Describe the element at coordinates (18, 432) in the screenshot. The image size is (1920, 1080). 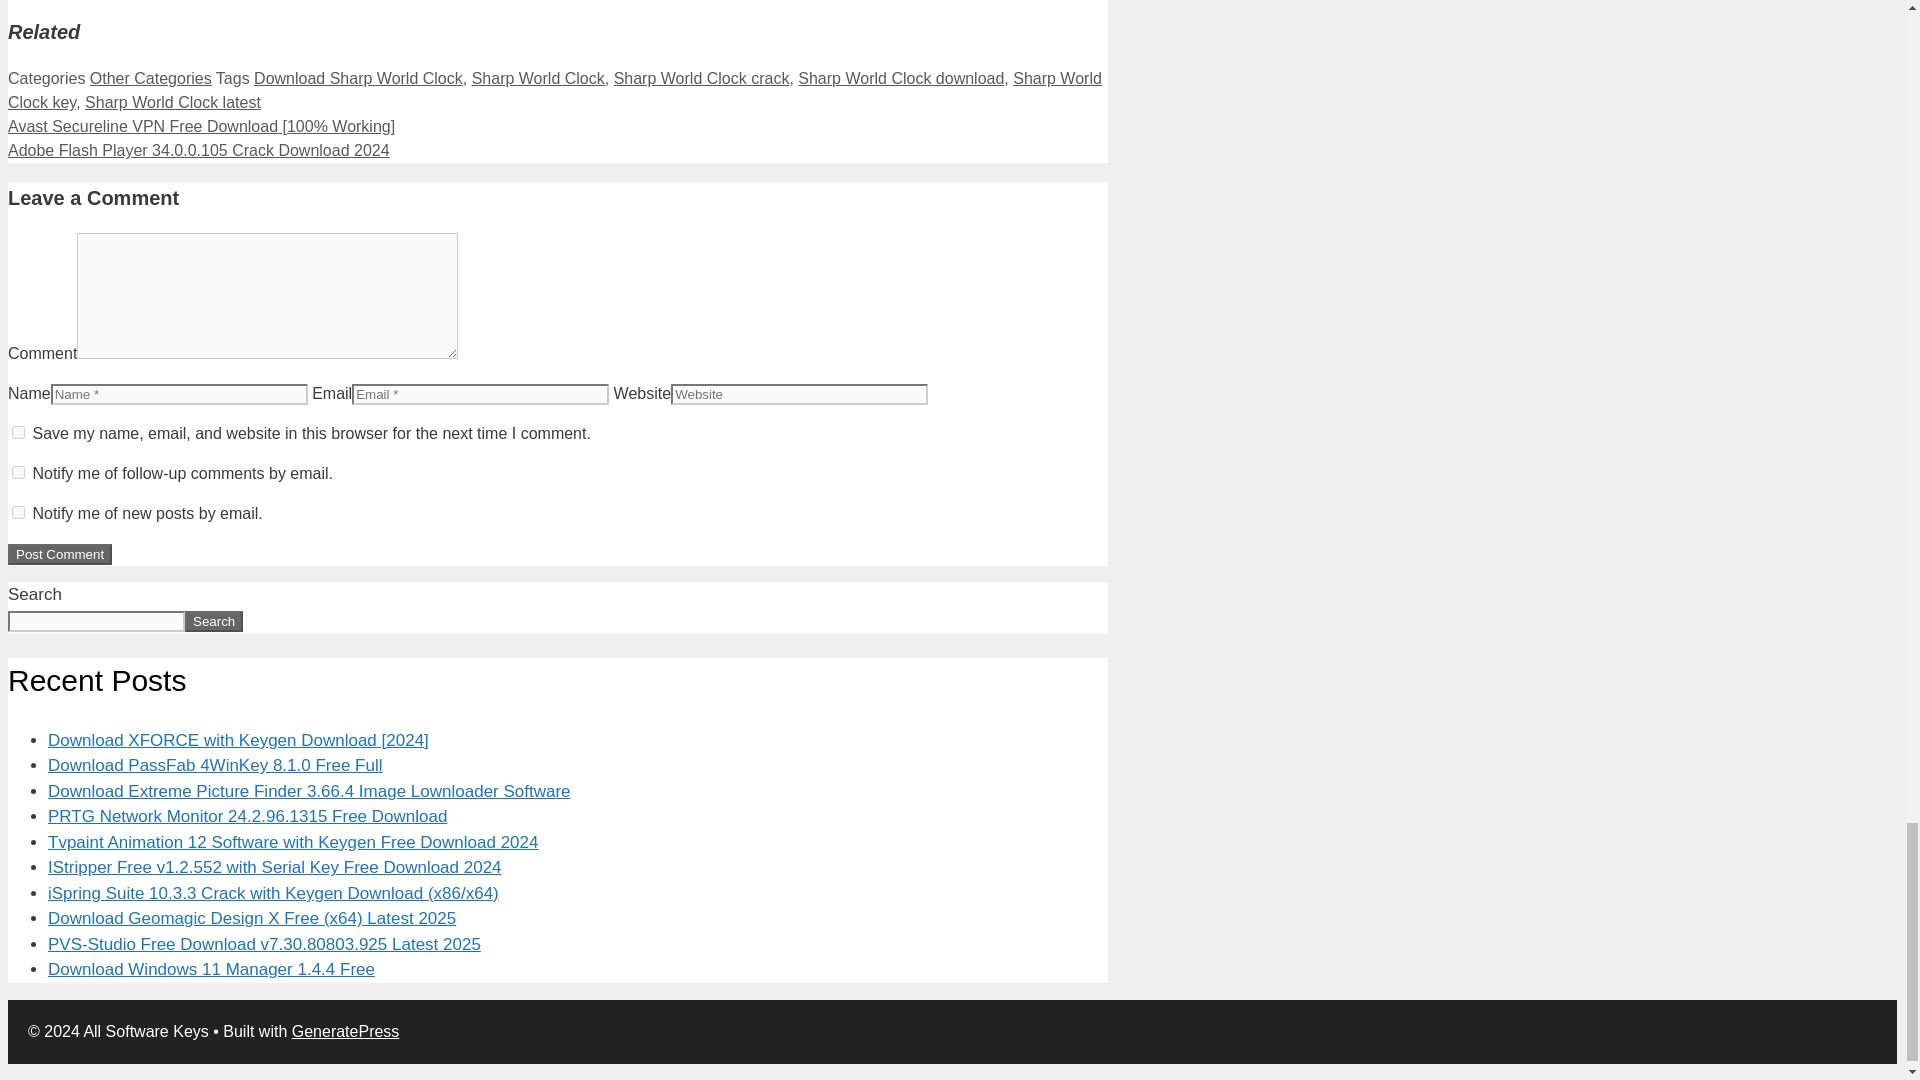
I see `yes` at that location.